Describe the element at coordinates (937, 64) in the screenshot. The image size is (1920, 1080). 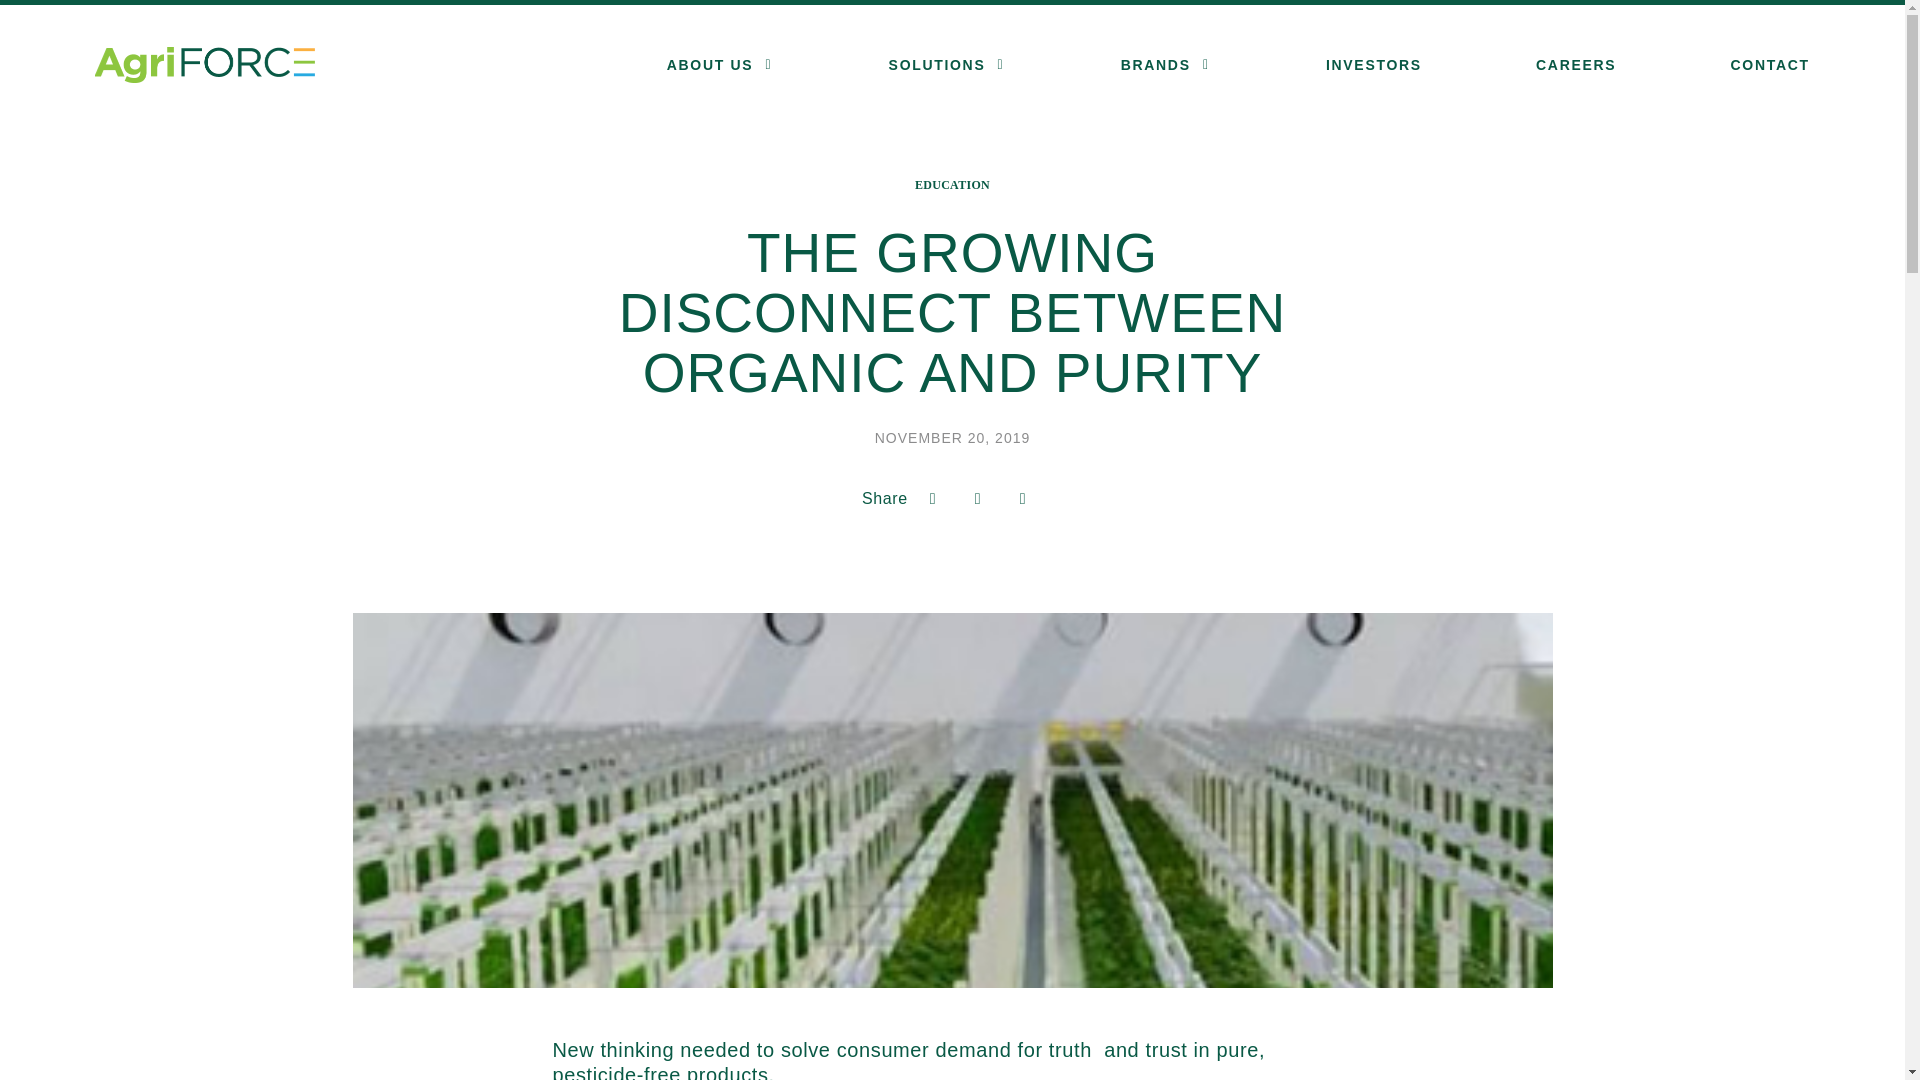
I see `SOLUTIONS` at that location.